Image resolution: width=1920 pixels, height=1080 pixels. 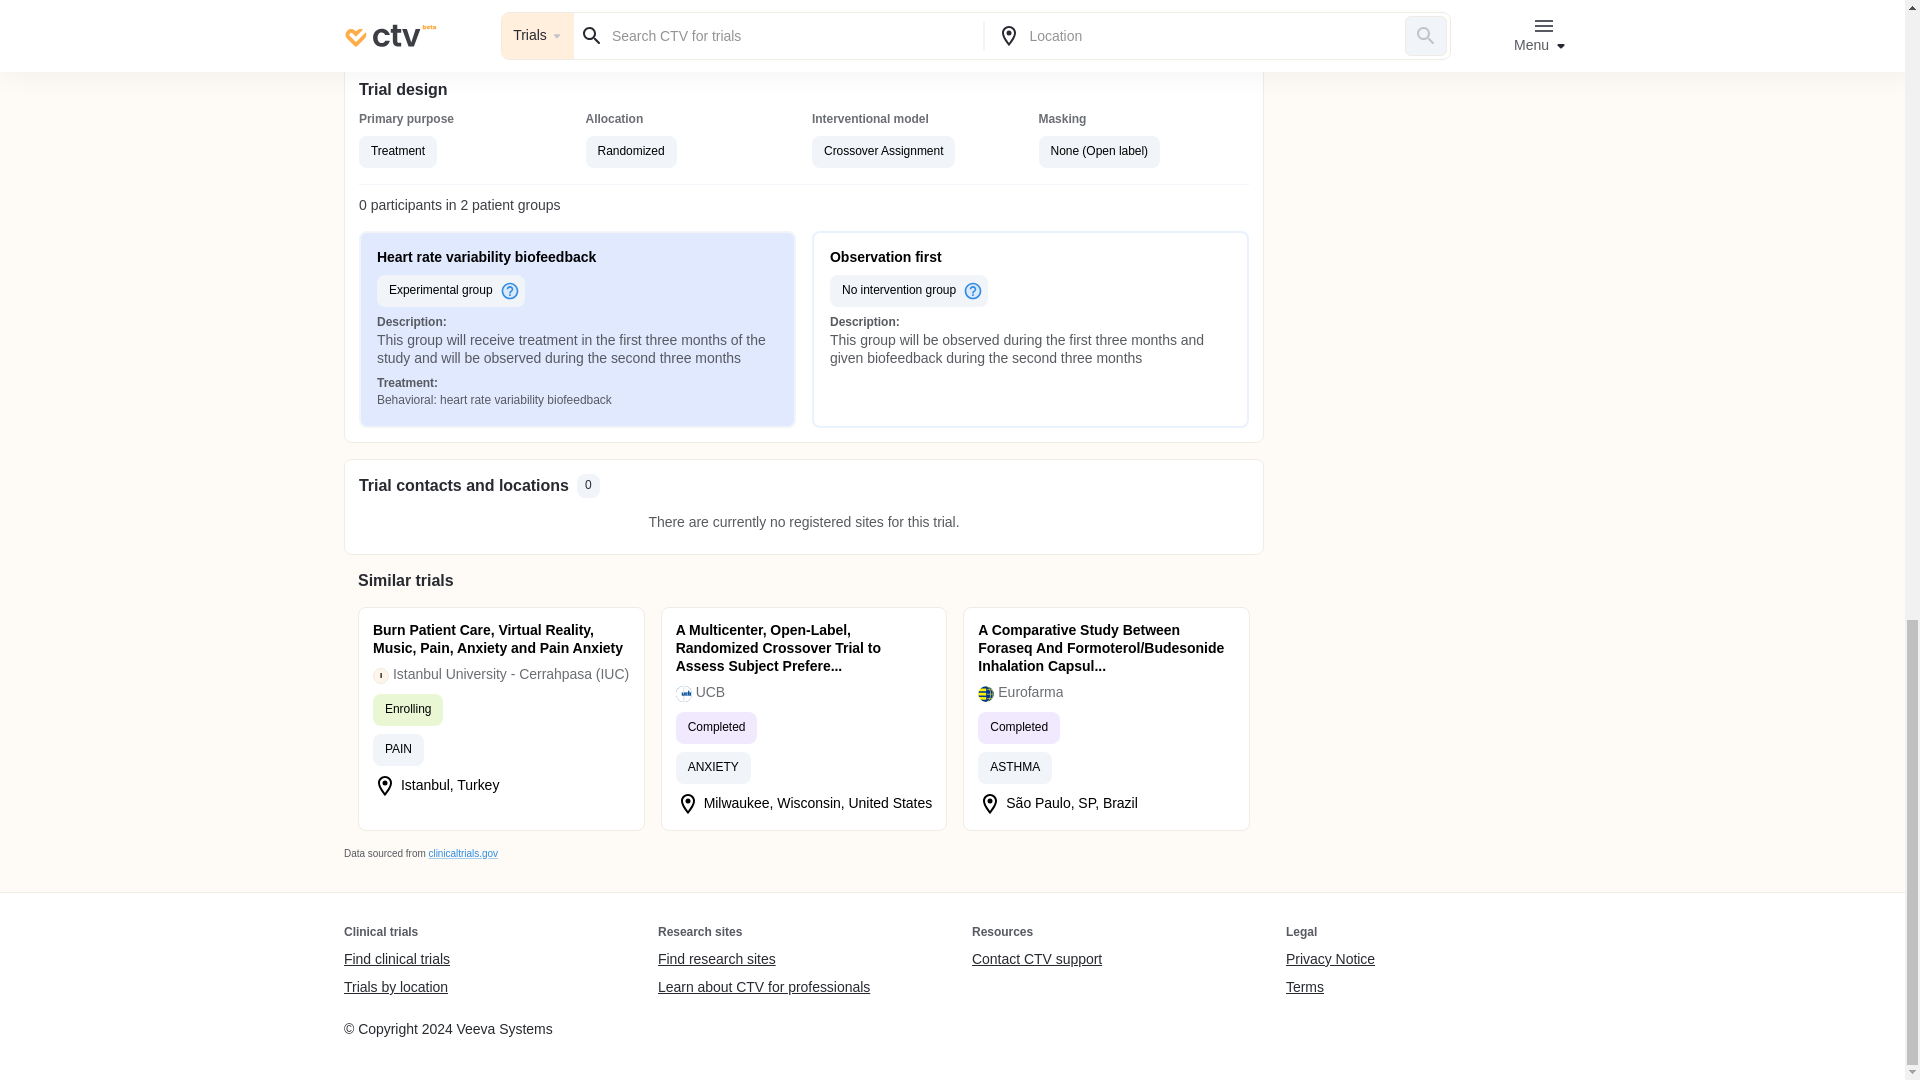 What do you see at coordinates (1330, 960) in the screenshot?
I see `Privacy Notice` at bounding box center [1330, 960].